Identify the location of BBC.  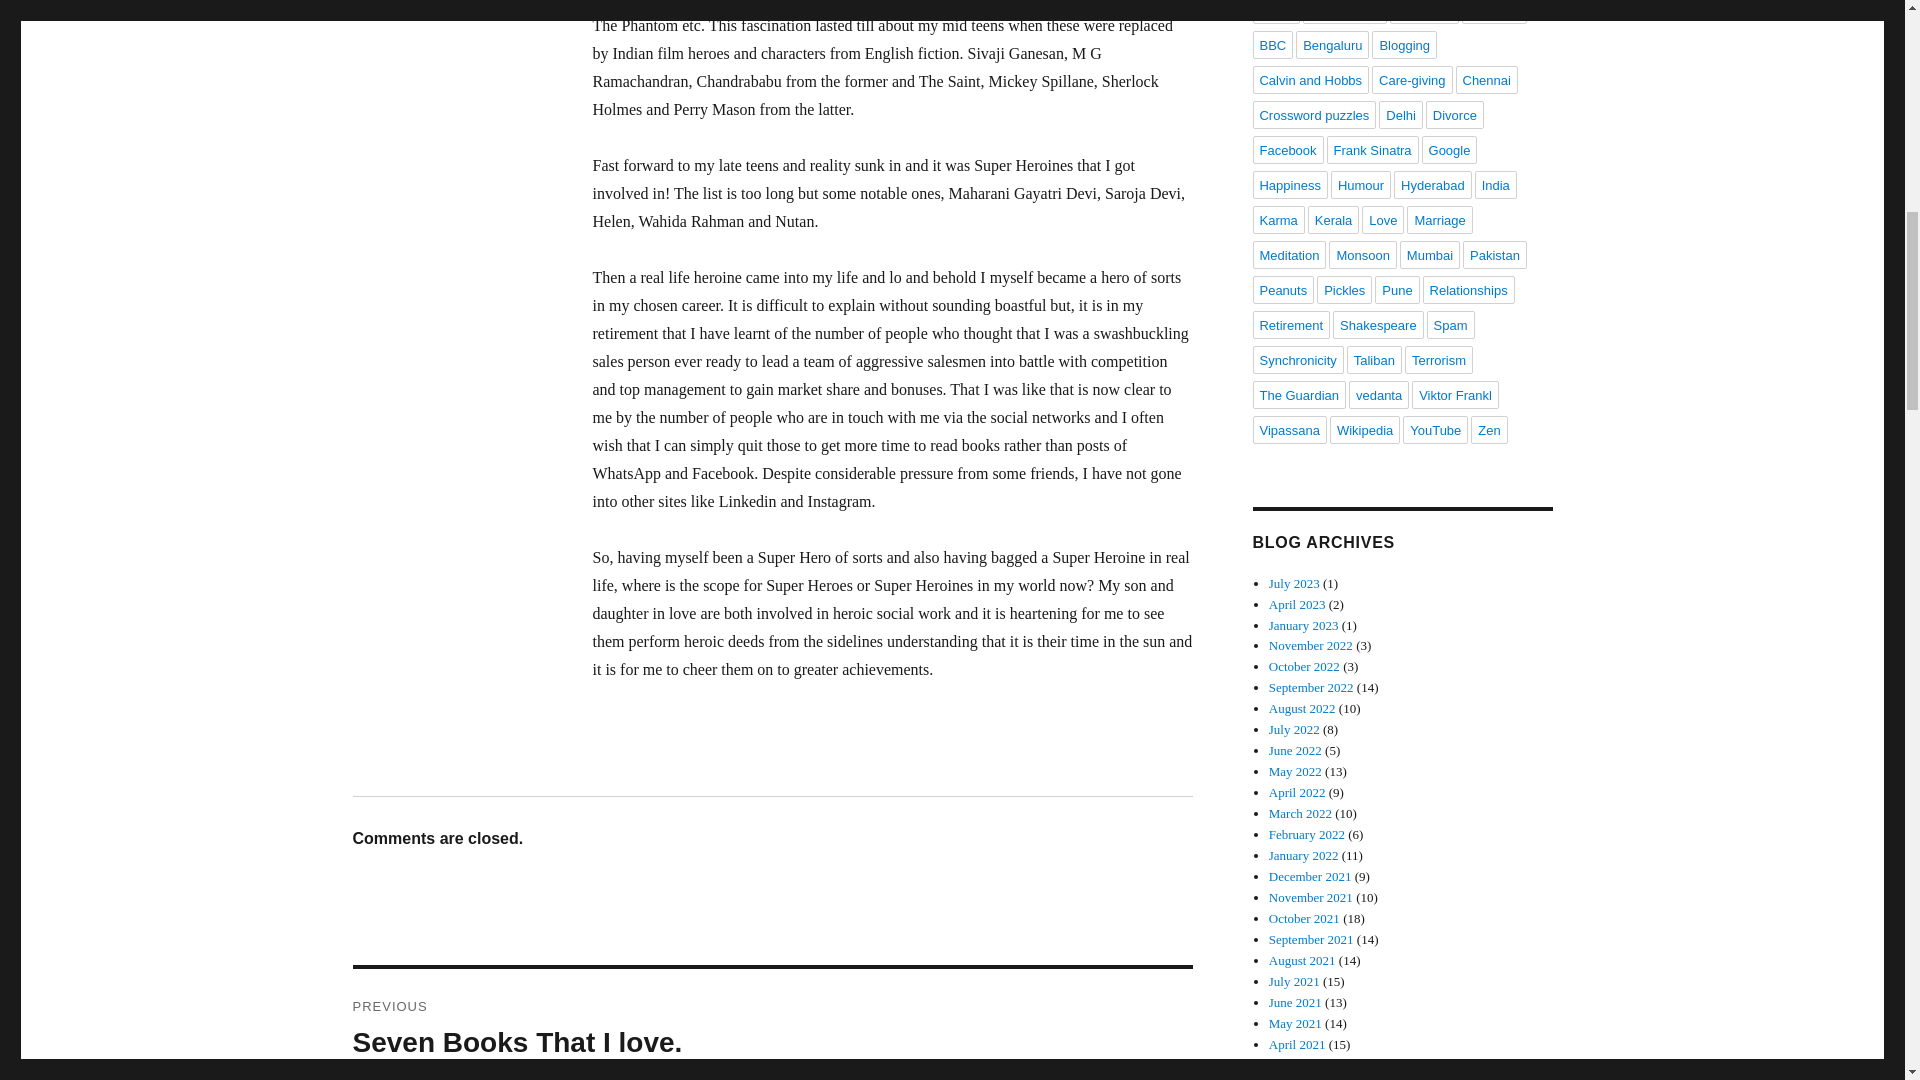
(1286, 150).